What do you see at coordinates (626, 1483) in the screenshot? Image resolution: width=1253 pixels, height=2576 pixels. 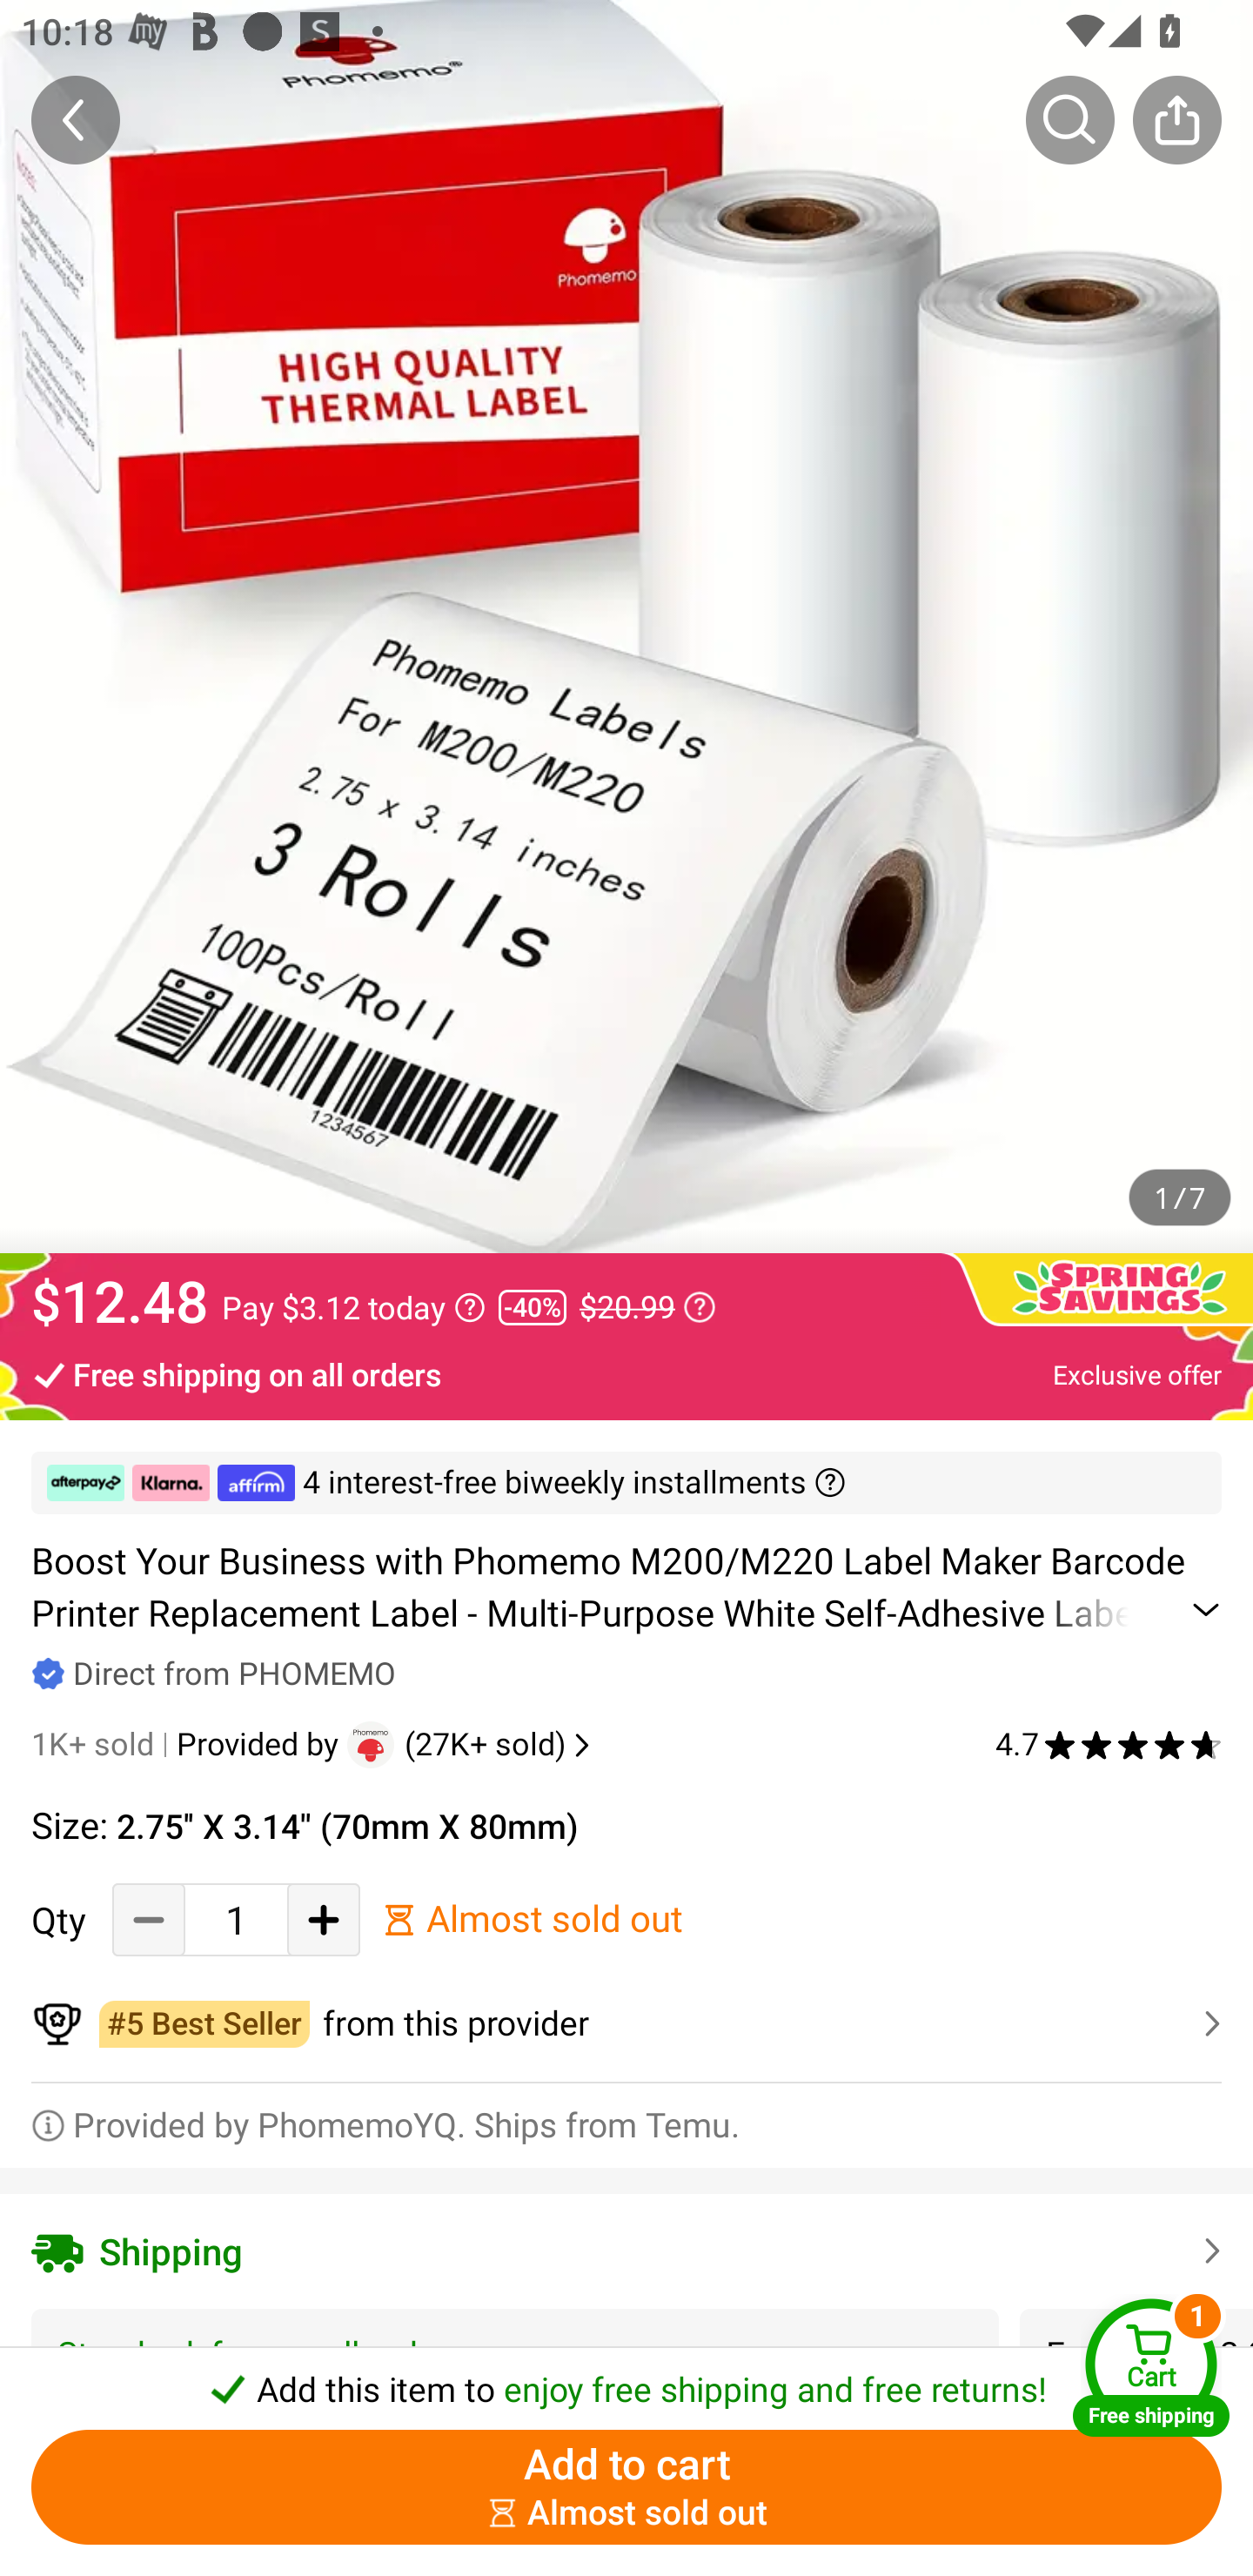 I see `￼ ￼ ￼ 4 interest-free biweekly installments ￼` at bounding box center [626, 1483].